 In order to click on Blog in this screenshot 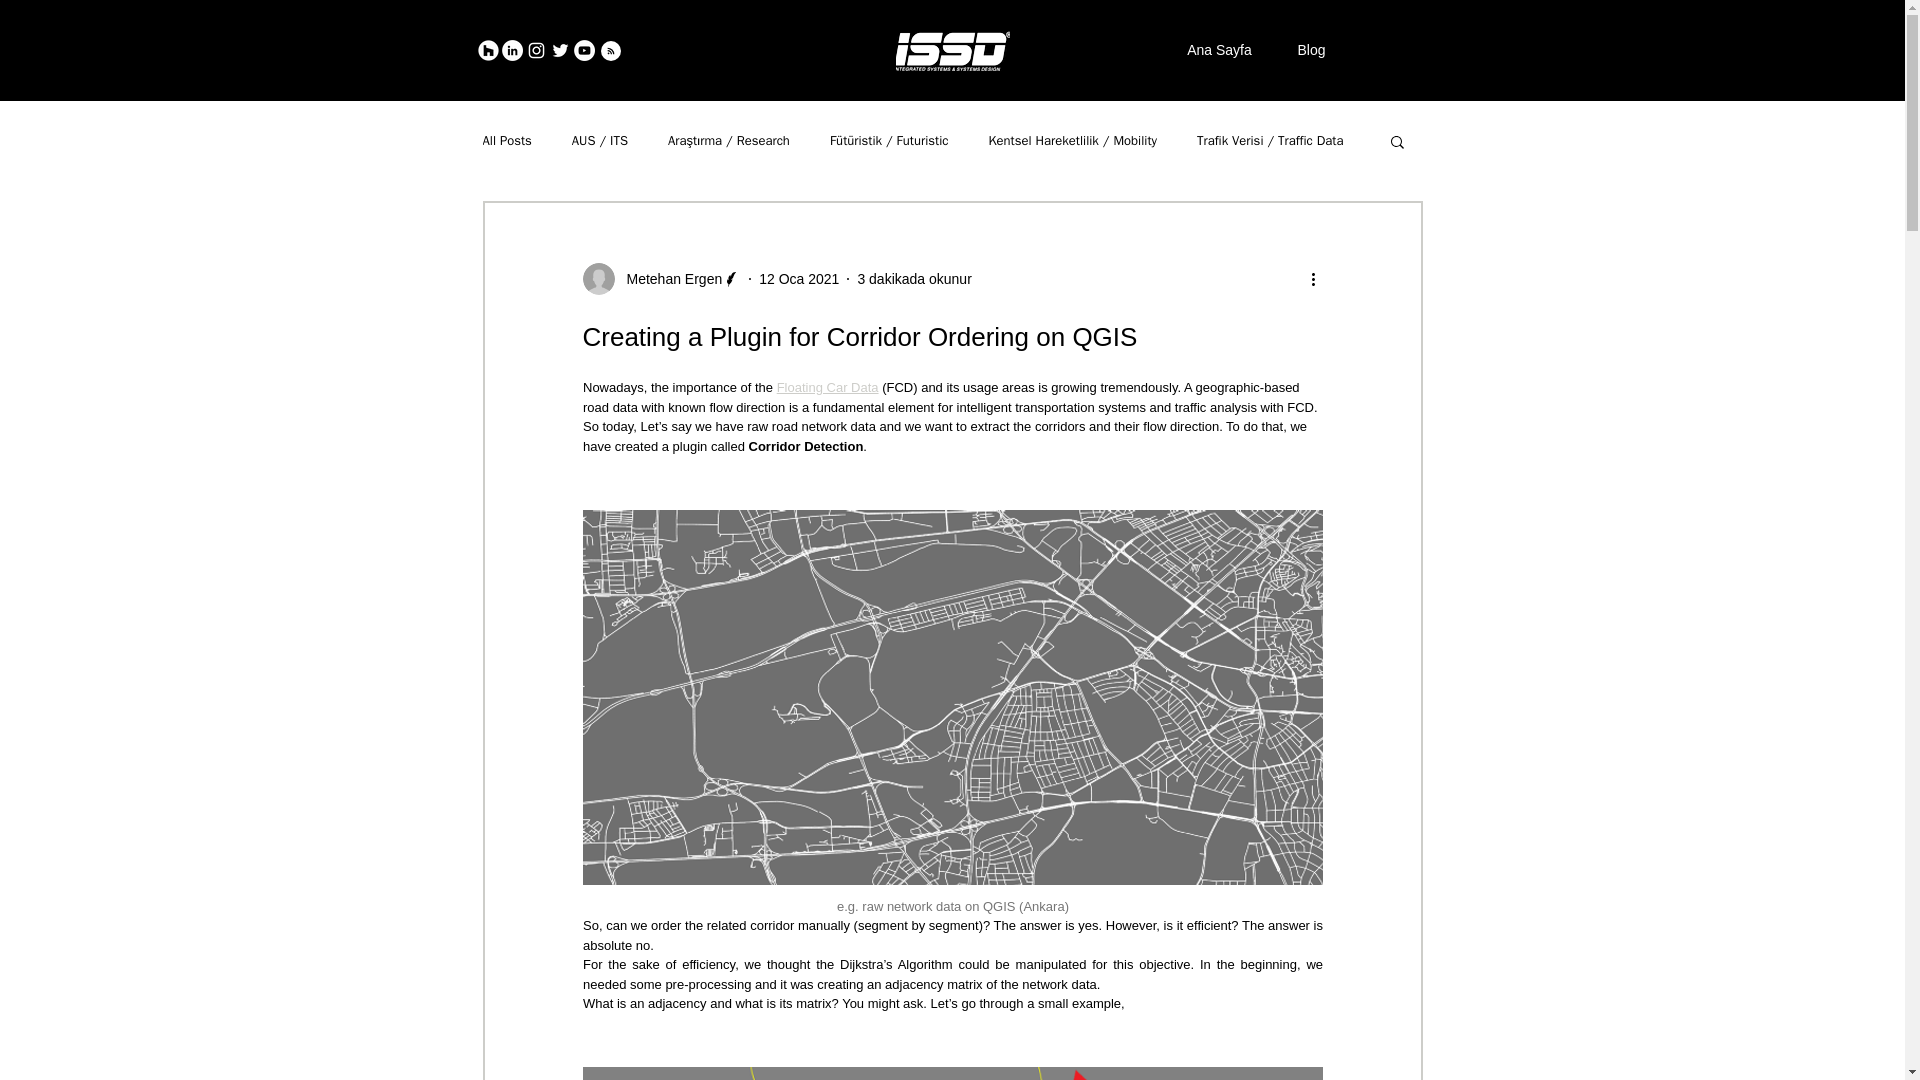, I will do `click(1310, 50)`.